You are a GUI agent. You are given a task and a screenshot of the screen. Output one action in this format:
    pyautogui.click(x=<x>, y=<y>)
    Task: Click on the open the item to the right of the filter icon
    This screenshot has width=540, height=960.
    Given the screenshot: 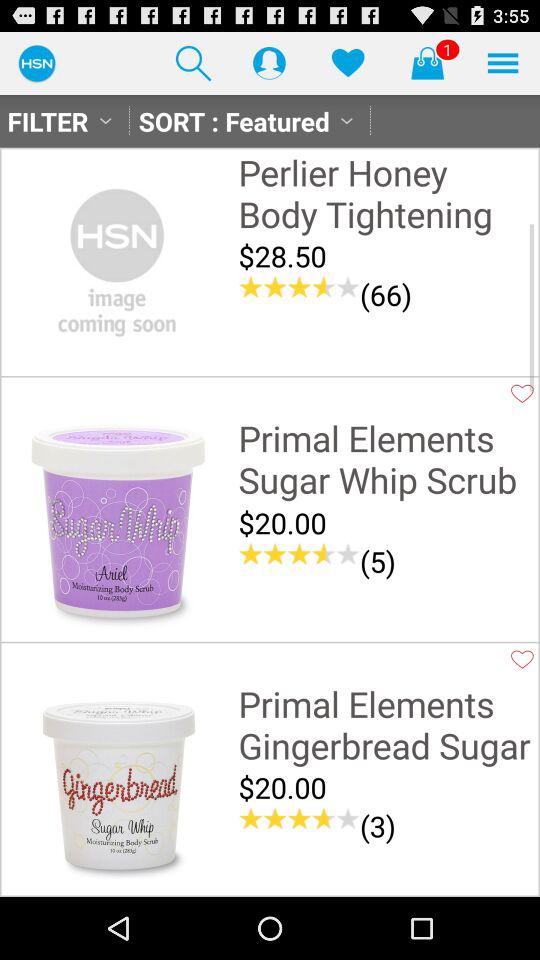 What is the action you would take?
    pyautogui.click(x=193, y=62)
    